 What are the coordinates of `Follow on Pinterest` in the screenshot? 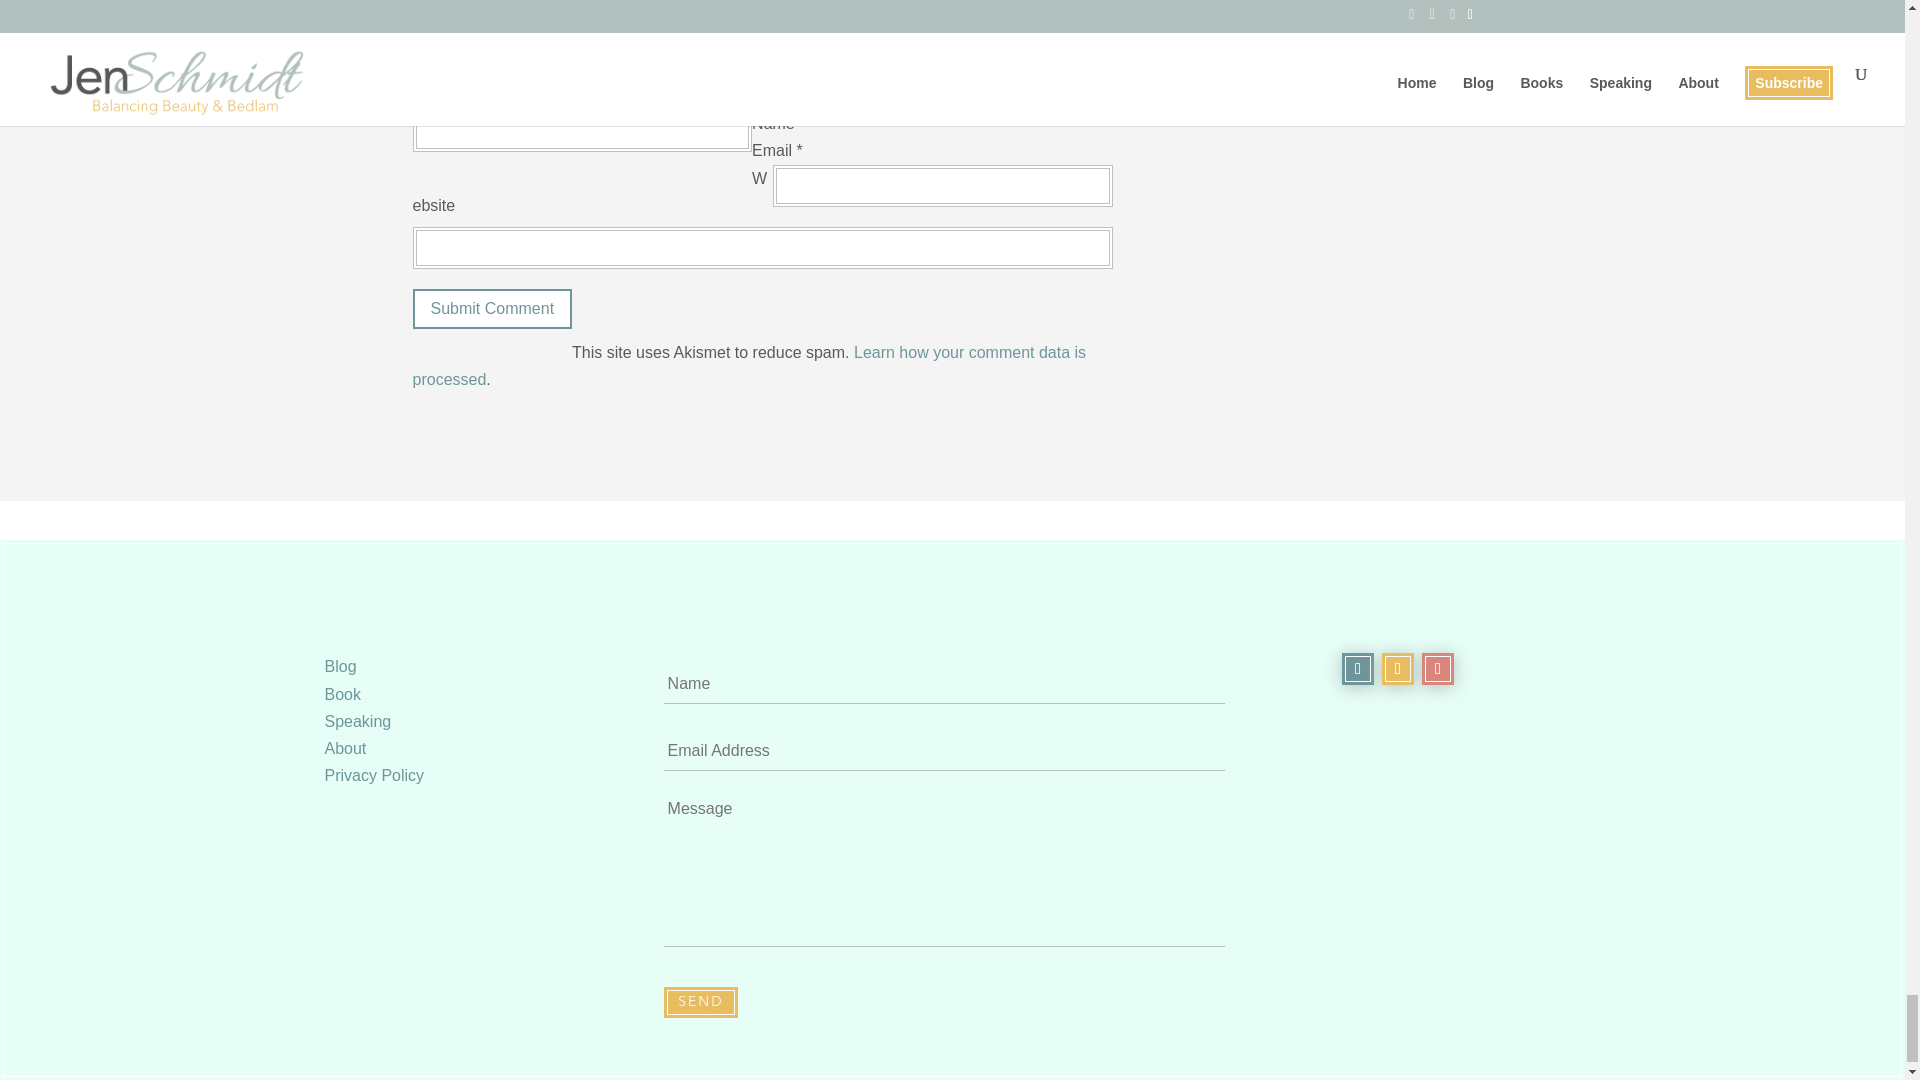 It's located at (1398, 668).